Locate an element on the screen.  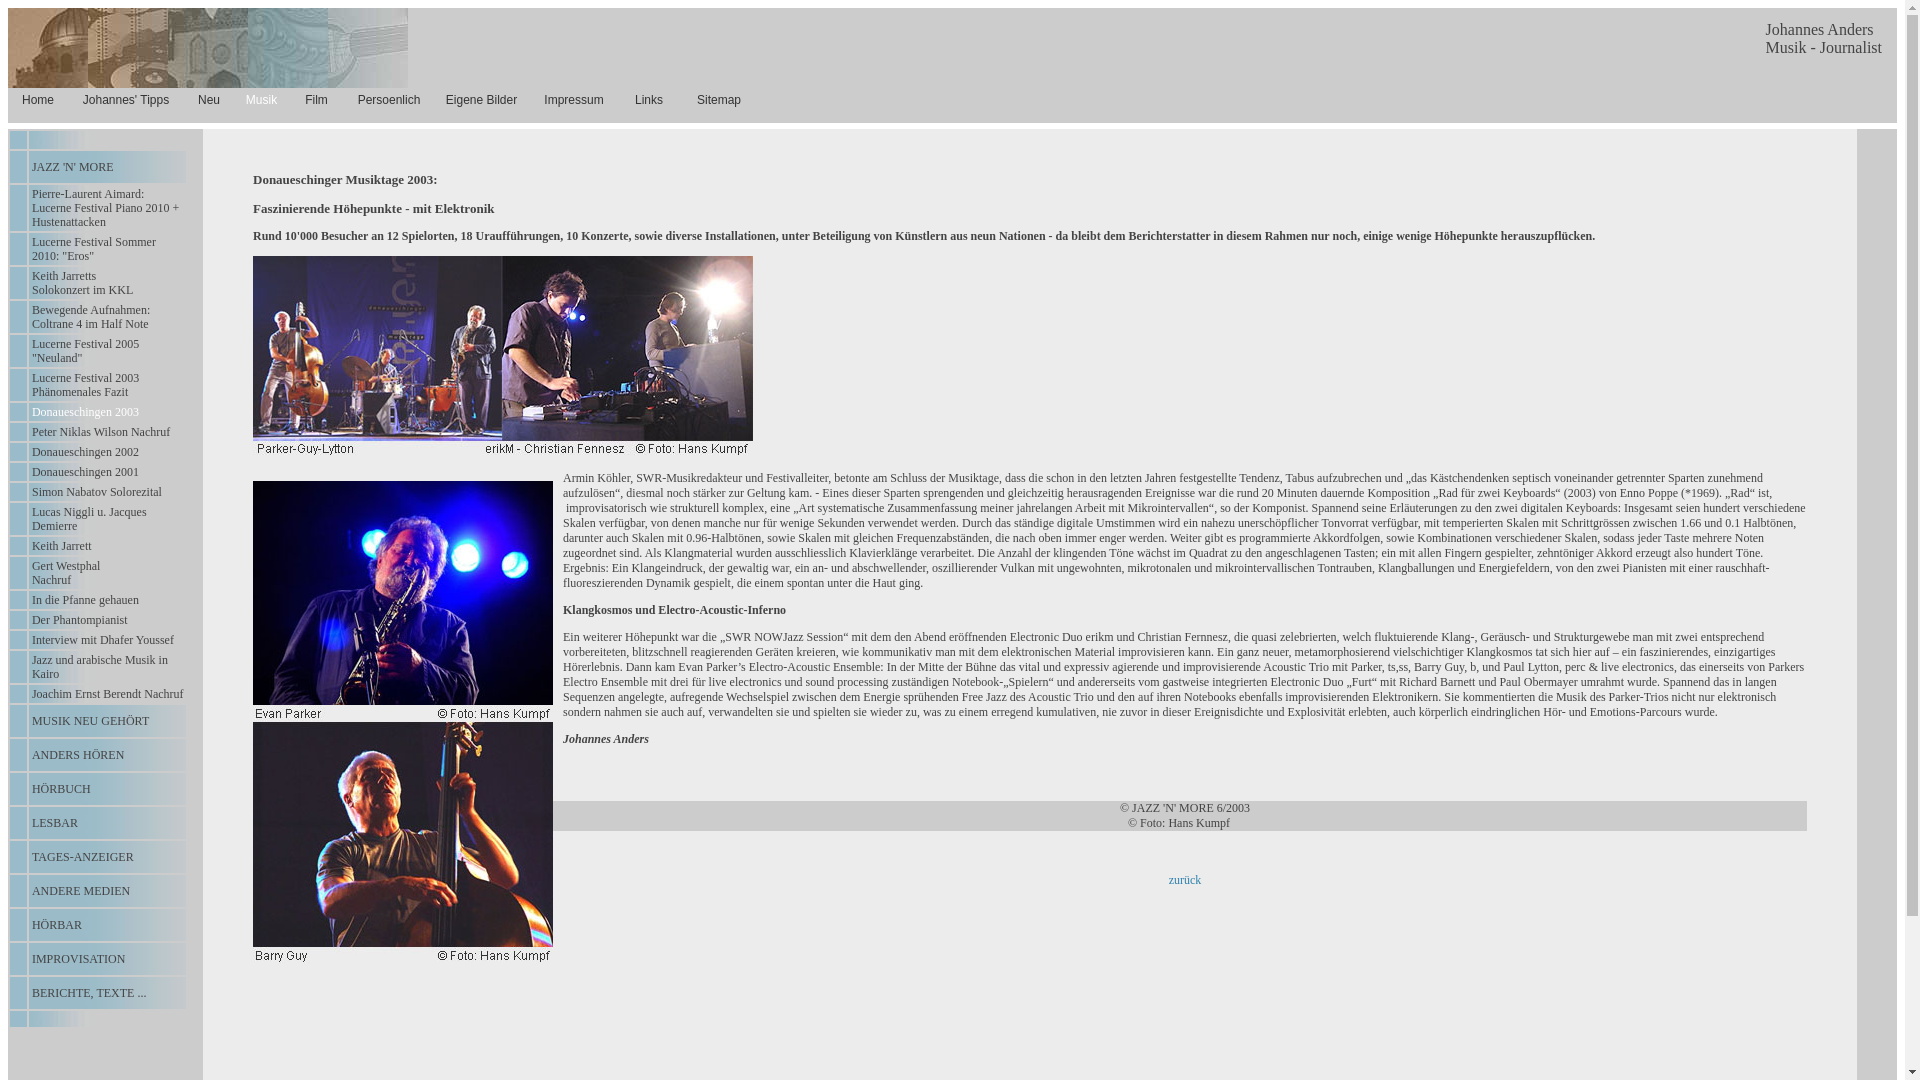
Lucas Niggli u. Jacques Demierre is located at coordinates (90, 519).